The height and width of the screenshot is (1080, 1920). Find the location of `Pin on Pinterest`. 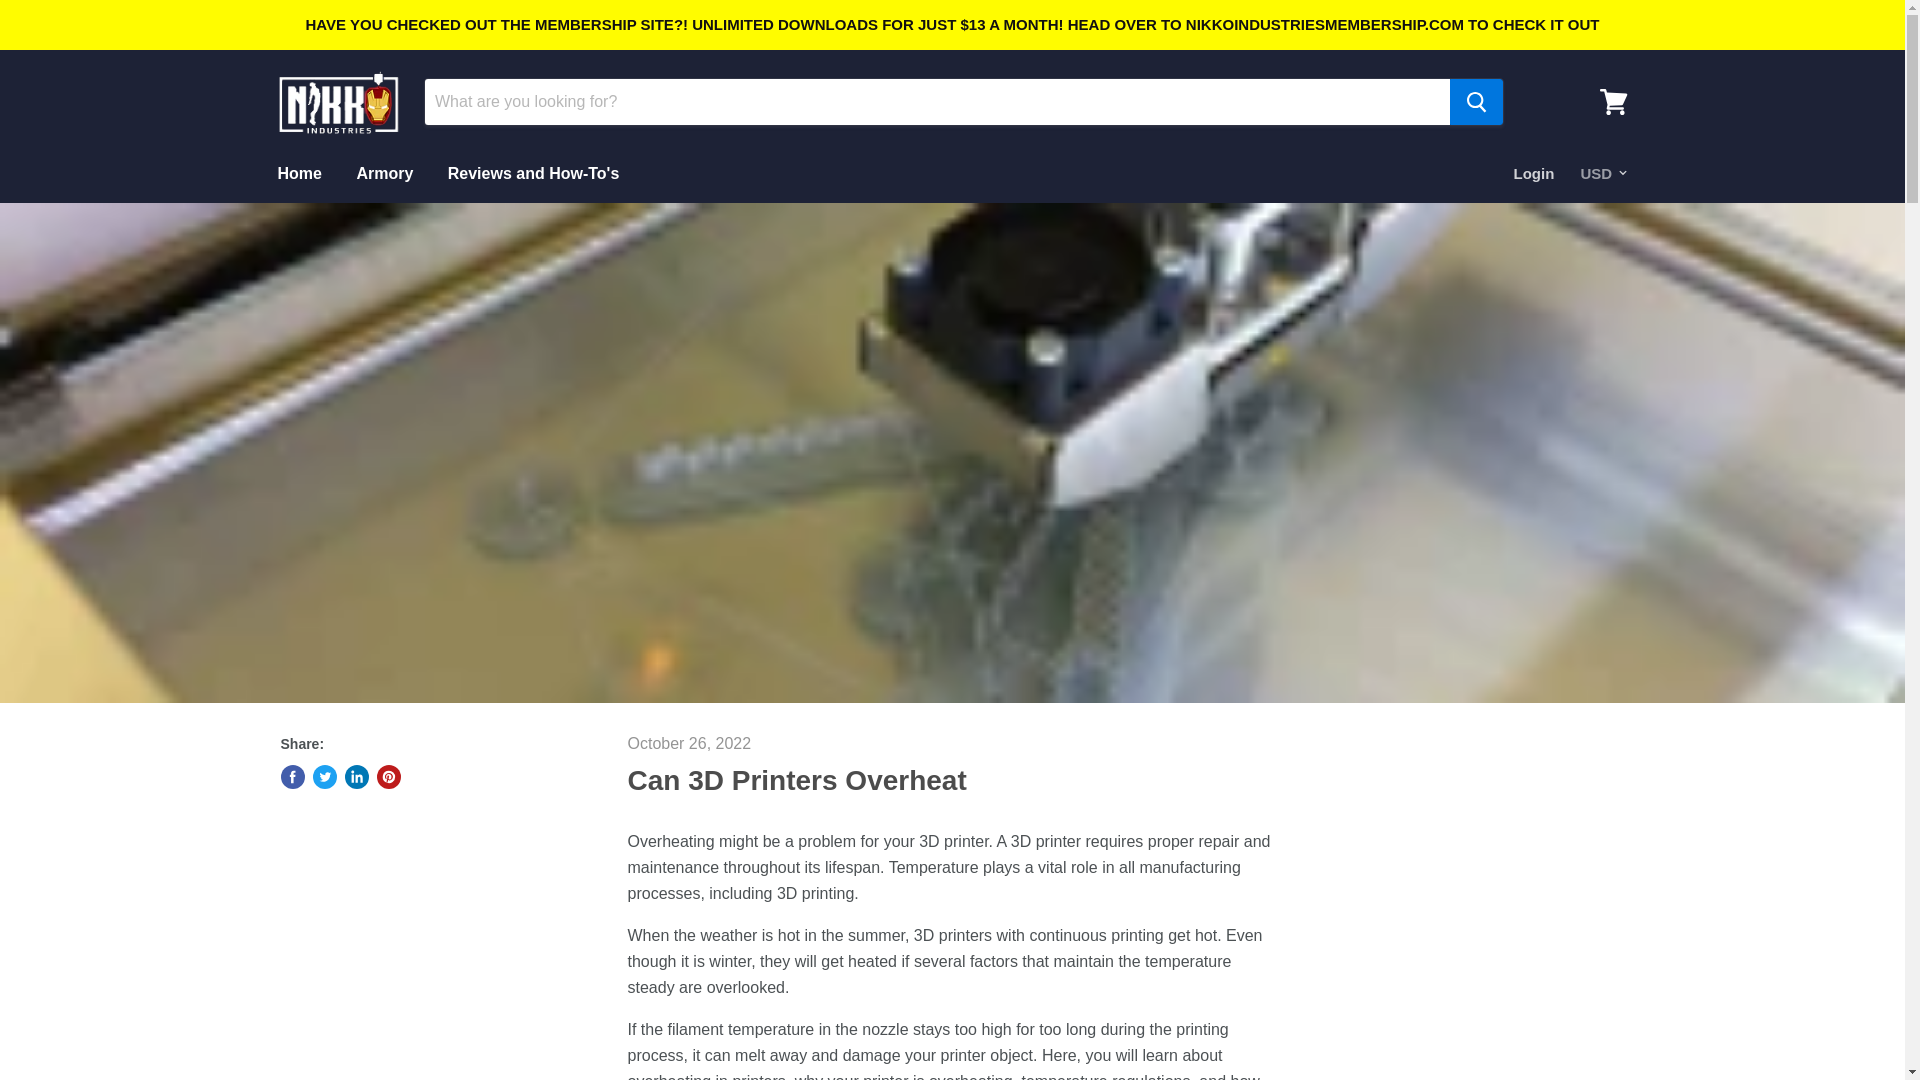

Pin on Pinterest is located at coordinates (388, 776).